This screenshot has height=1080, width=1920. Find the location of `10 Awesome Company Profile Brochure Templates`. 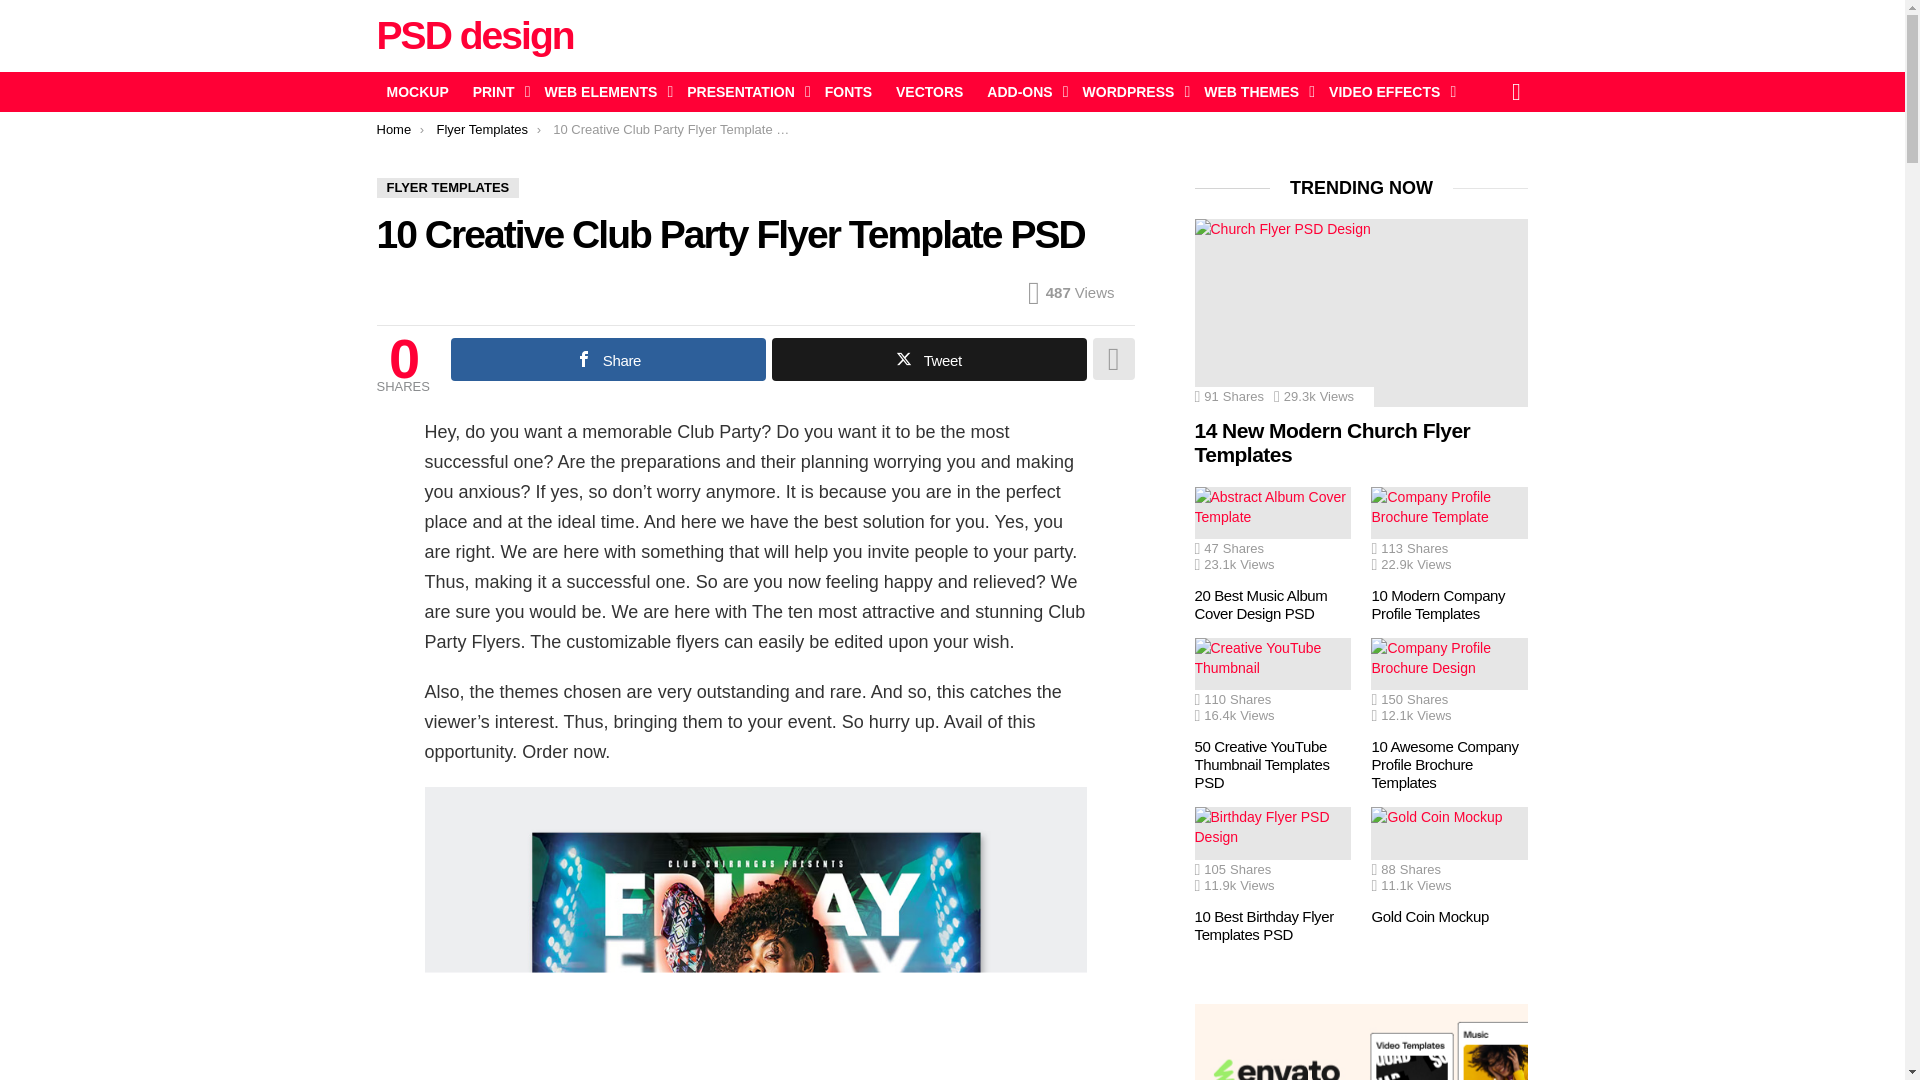

10 Awesome Company Profile Brochure Templates is located at coordinates (1449, 682).